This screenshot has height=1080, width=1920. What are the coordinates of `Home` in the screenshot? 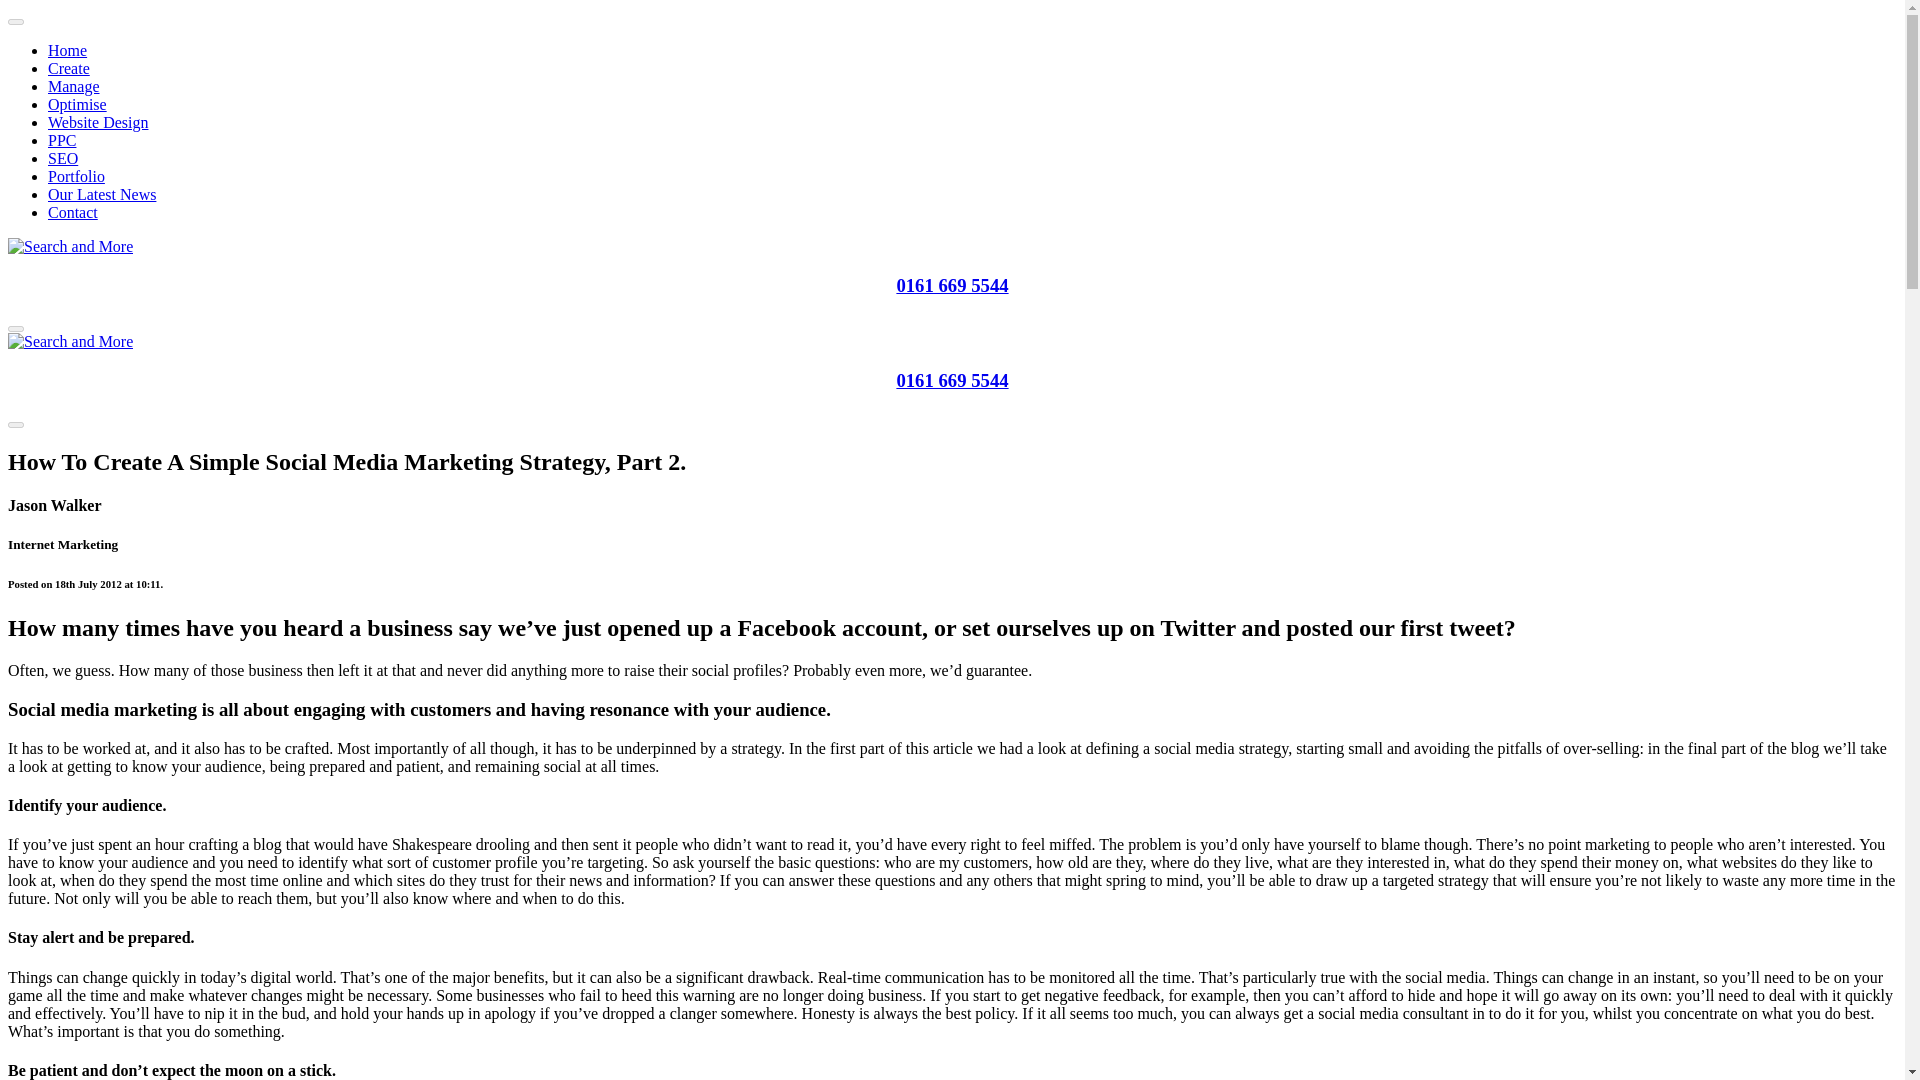 It's located at (67, 50).